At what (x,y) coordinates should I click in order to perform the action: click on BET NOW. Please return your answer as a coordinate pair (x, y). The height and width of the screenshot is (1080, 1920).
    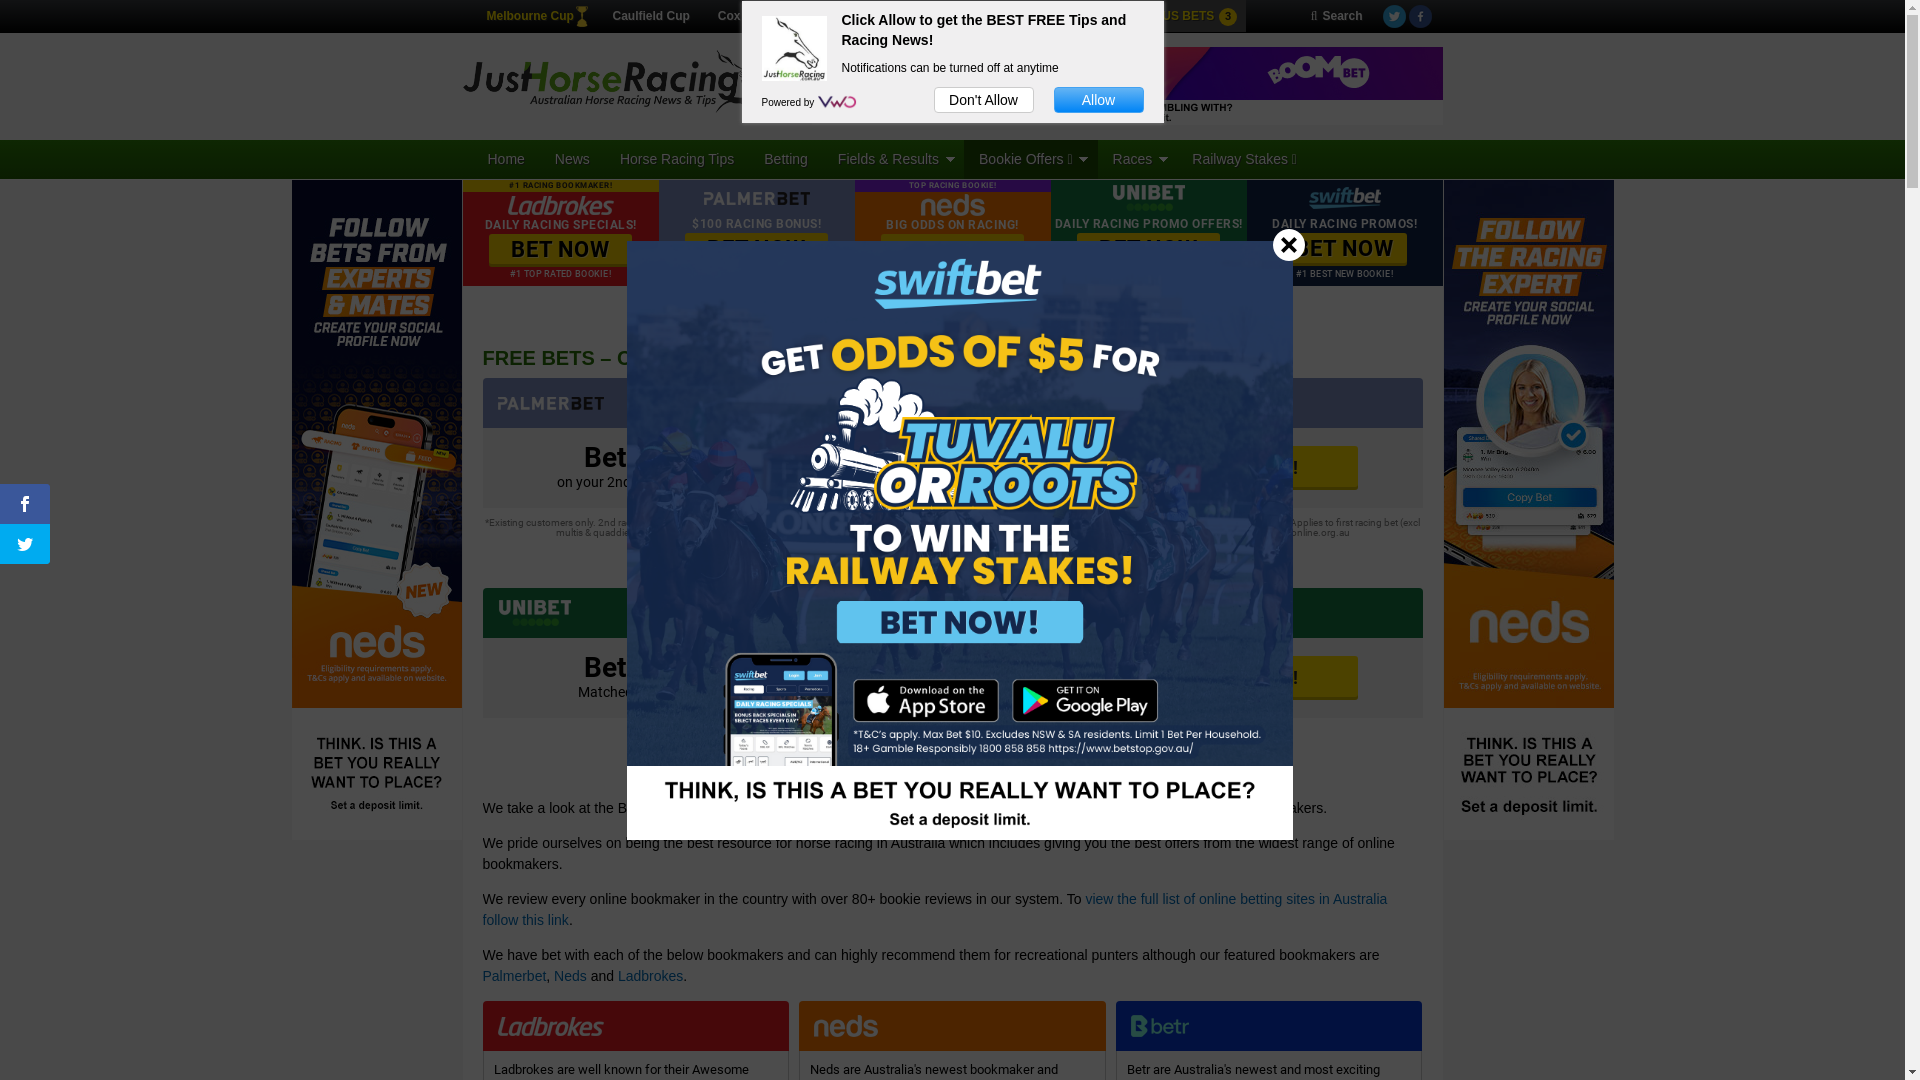
    Looking at the image, I should click on (756, 250).